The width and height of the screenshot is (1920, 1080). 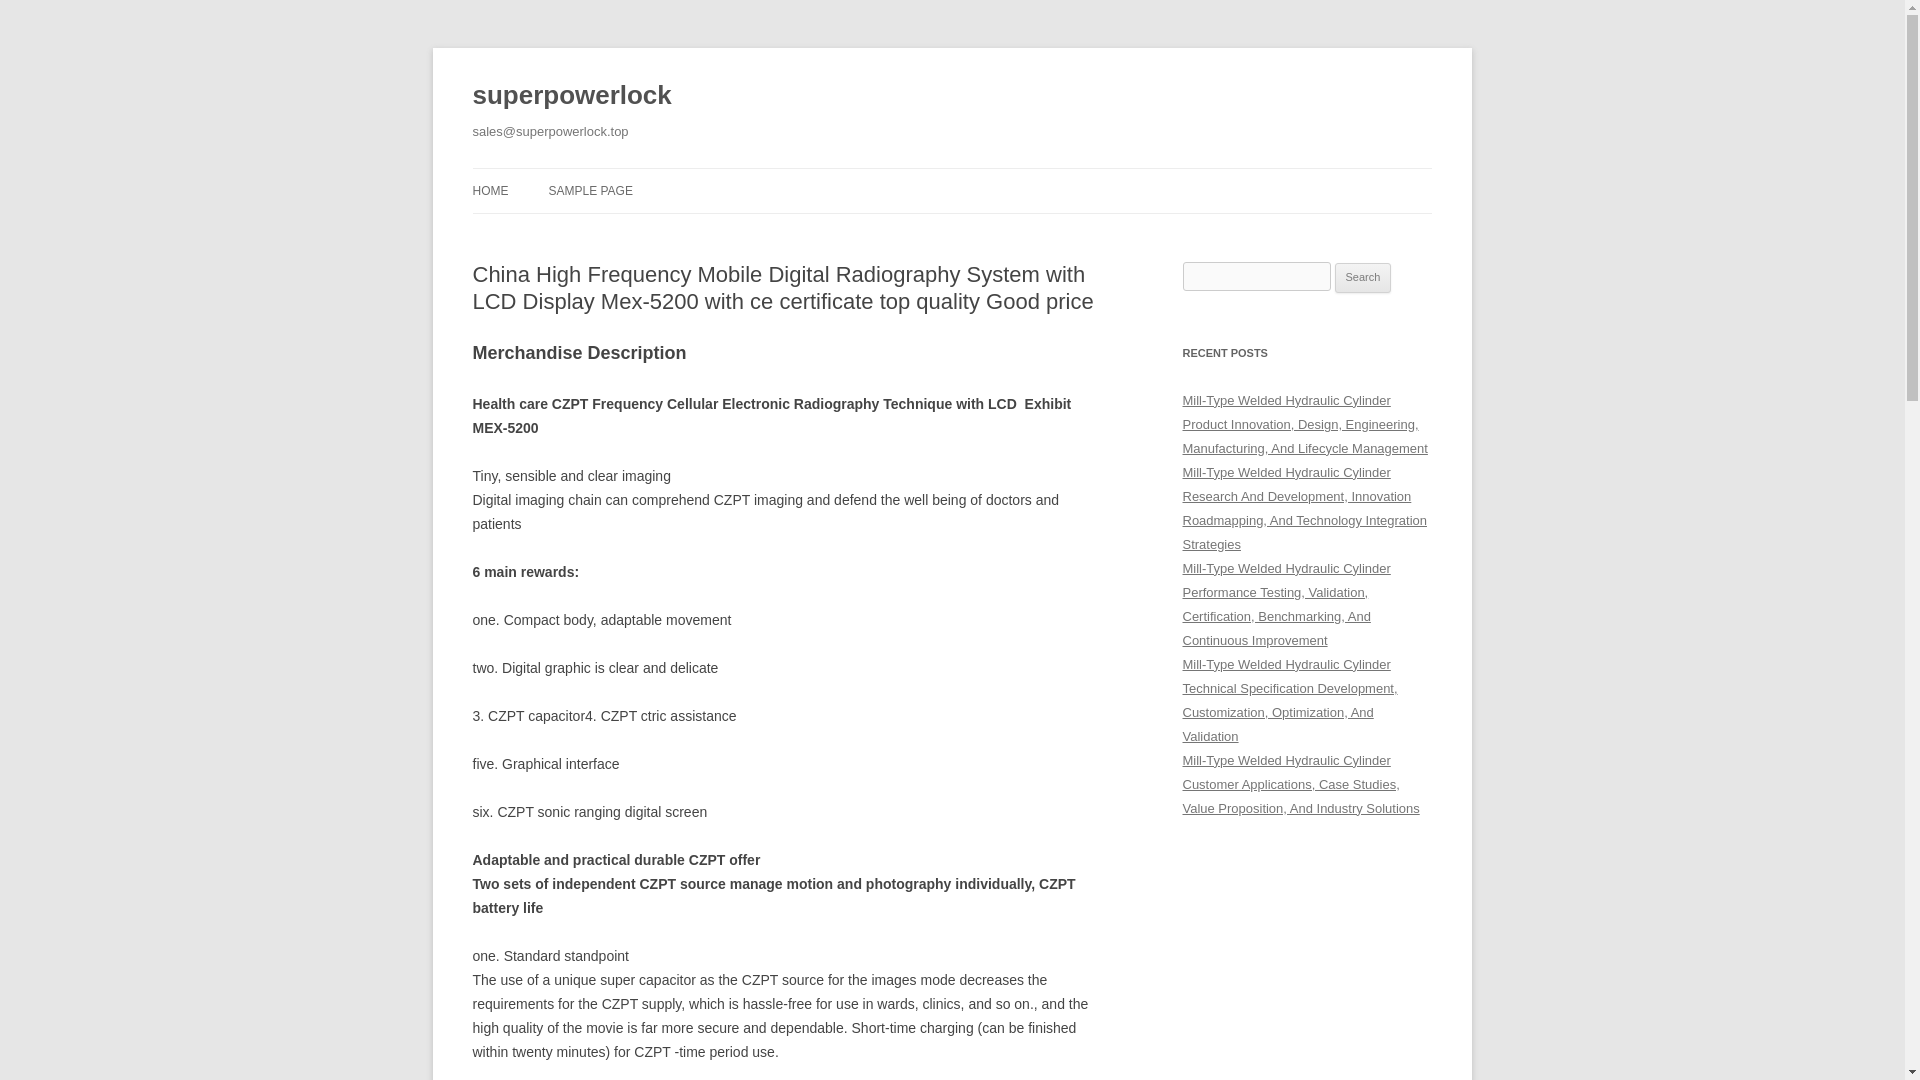 What do you see at coordinates (589, 190) in the screenshot?
I see `SAMPLE PAGE` at bounding box center [589, 190].